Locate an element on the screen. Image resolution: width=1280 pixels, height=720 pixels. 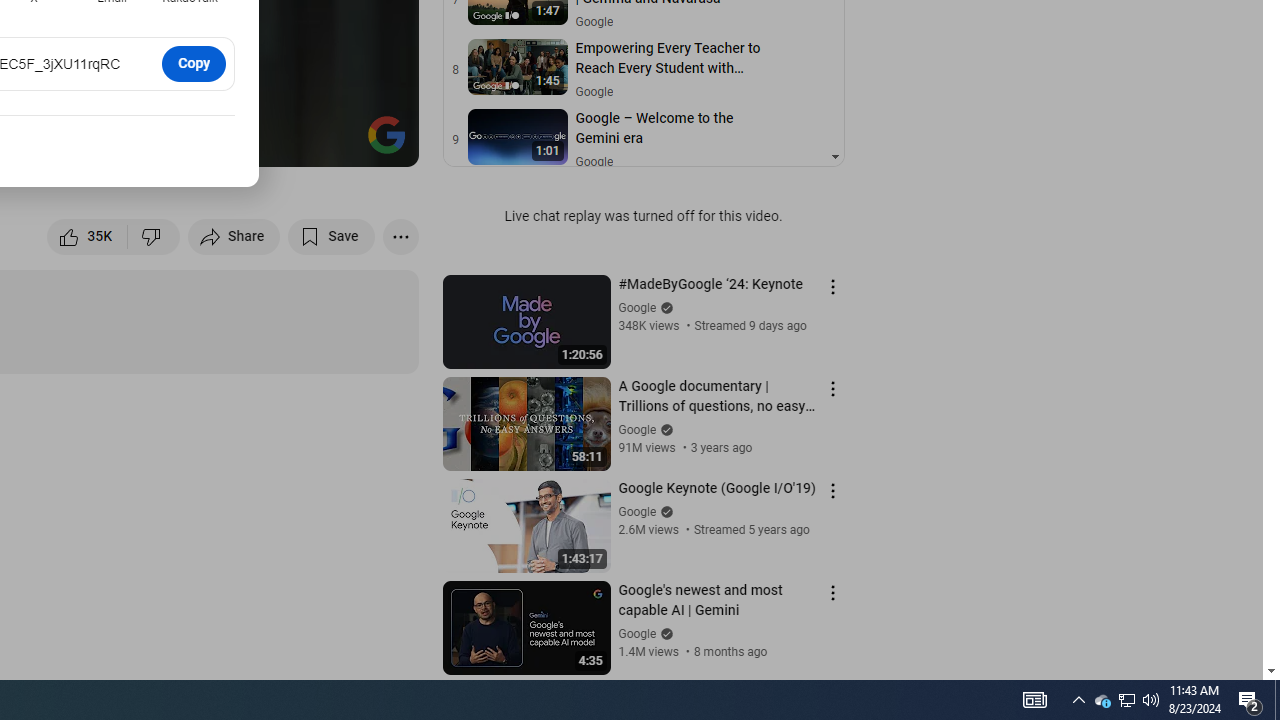
Channel watermark is located at coordinates (386, 134).